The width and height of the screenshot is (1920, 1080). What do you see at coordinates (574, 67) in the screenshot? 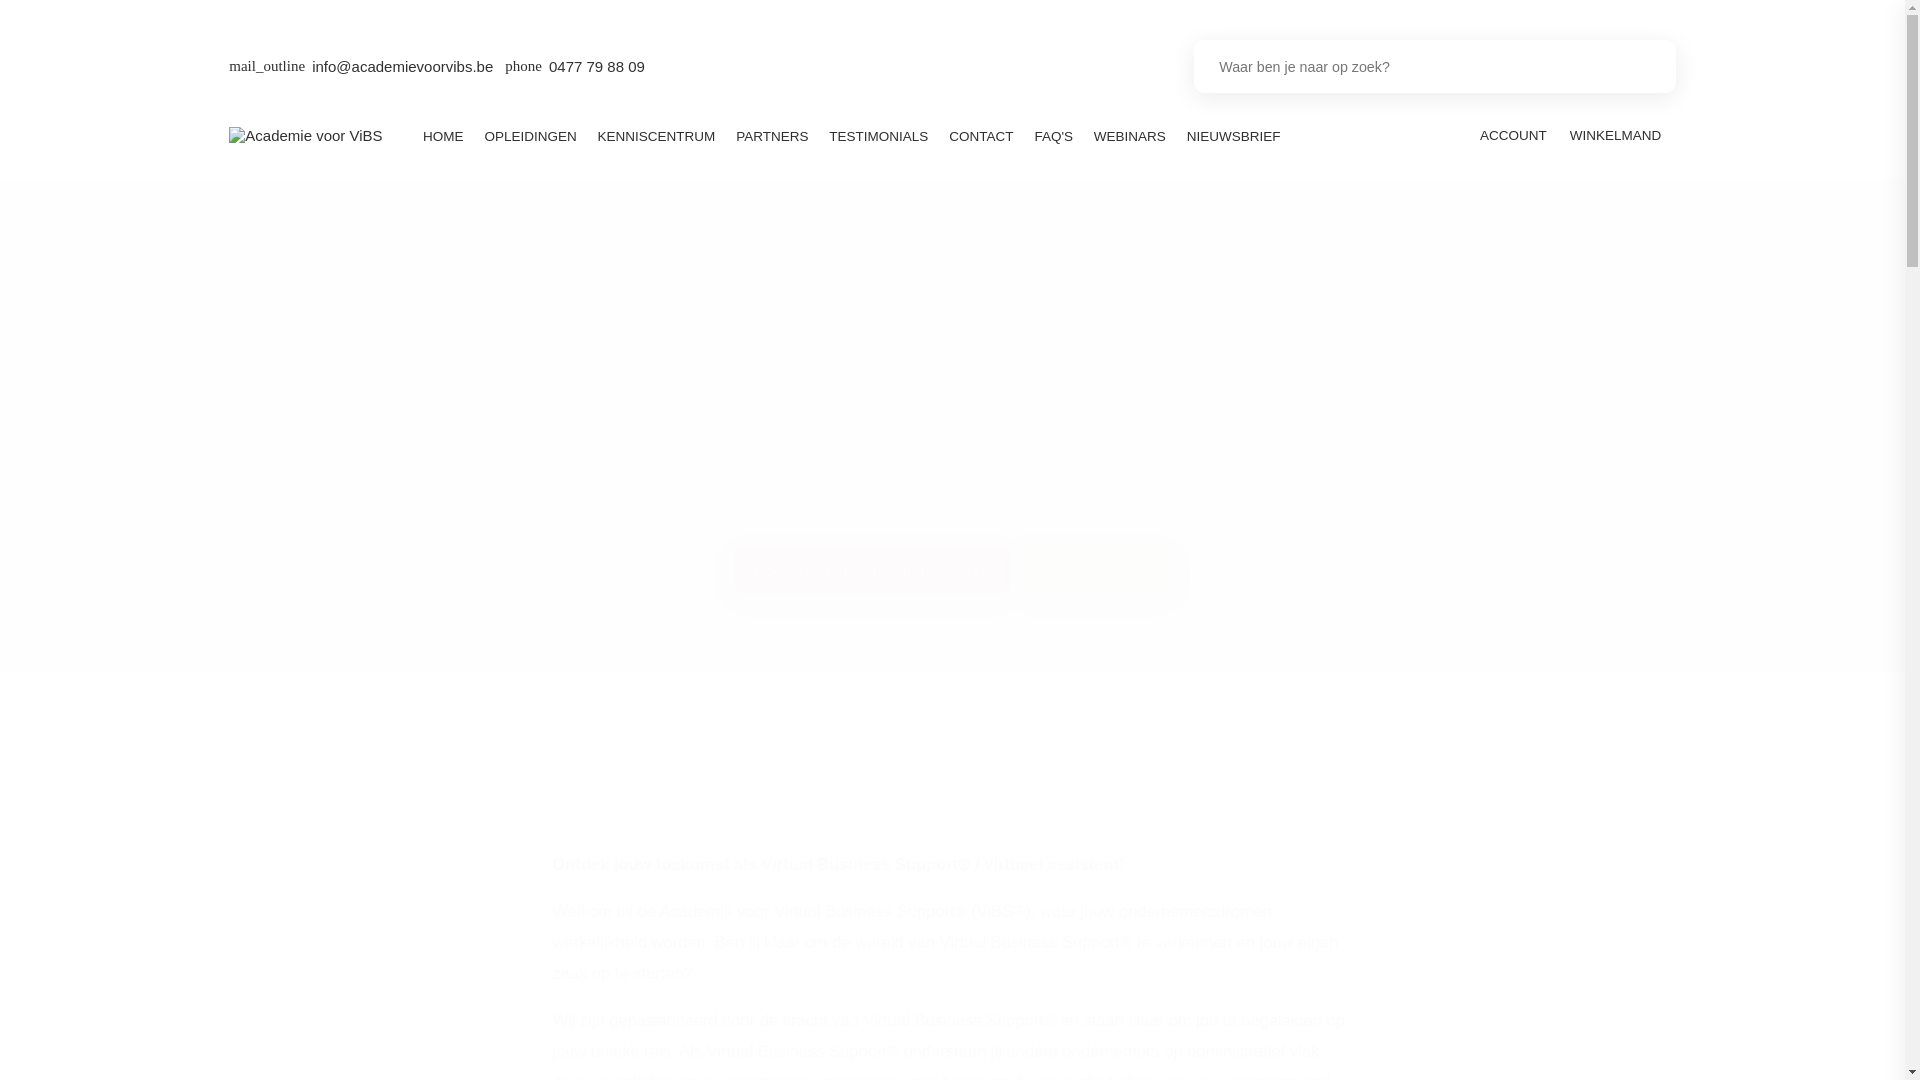
I see `phone
0477 79 88 09` at bounding box center [574, 67].